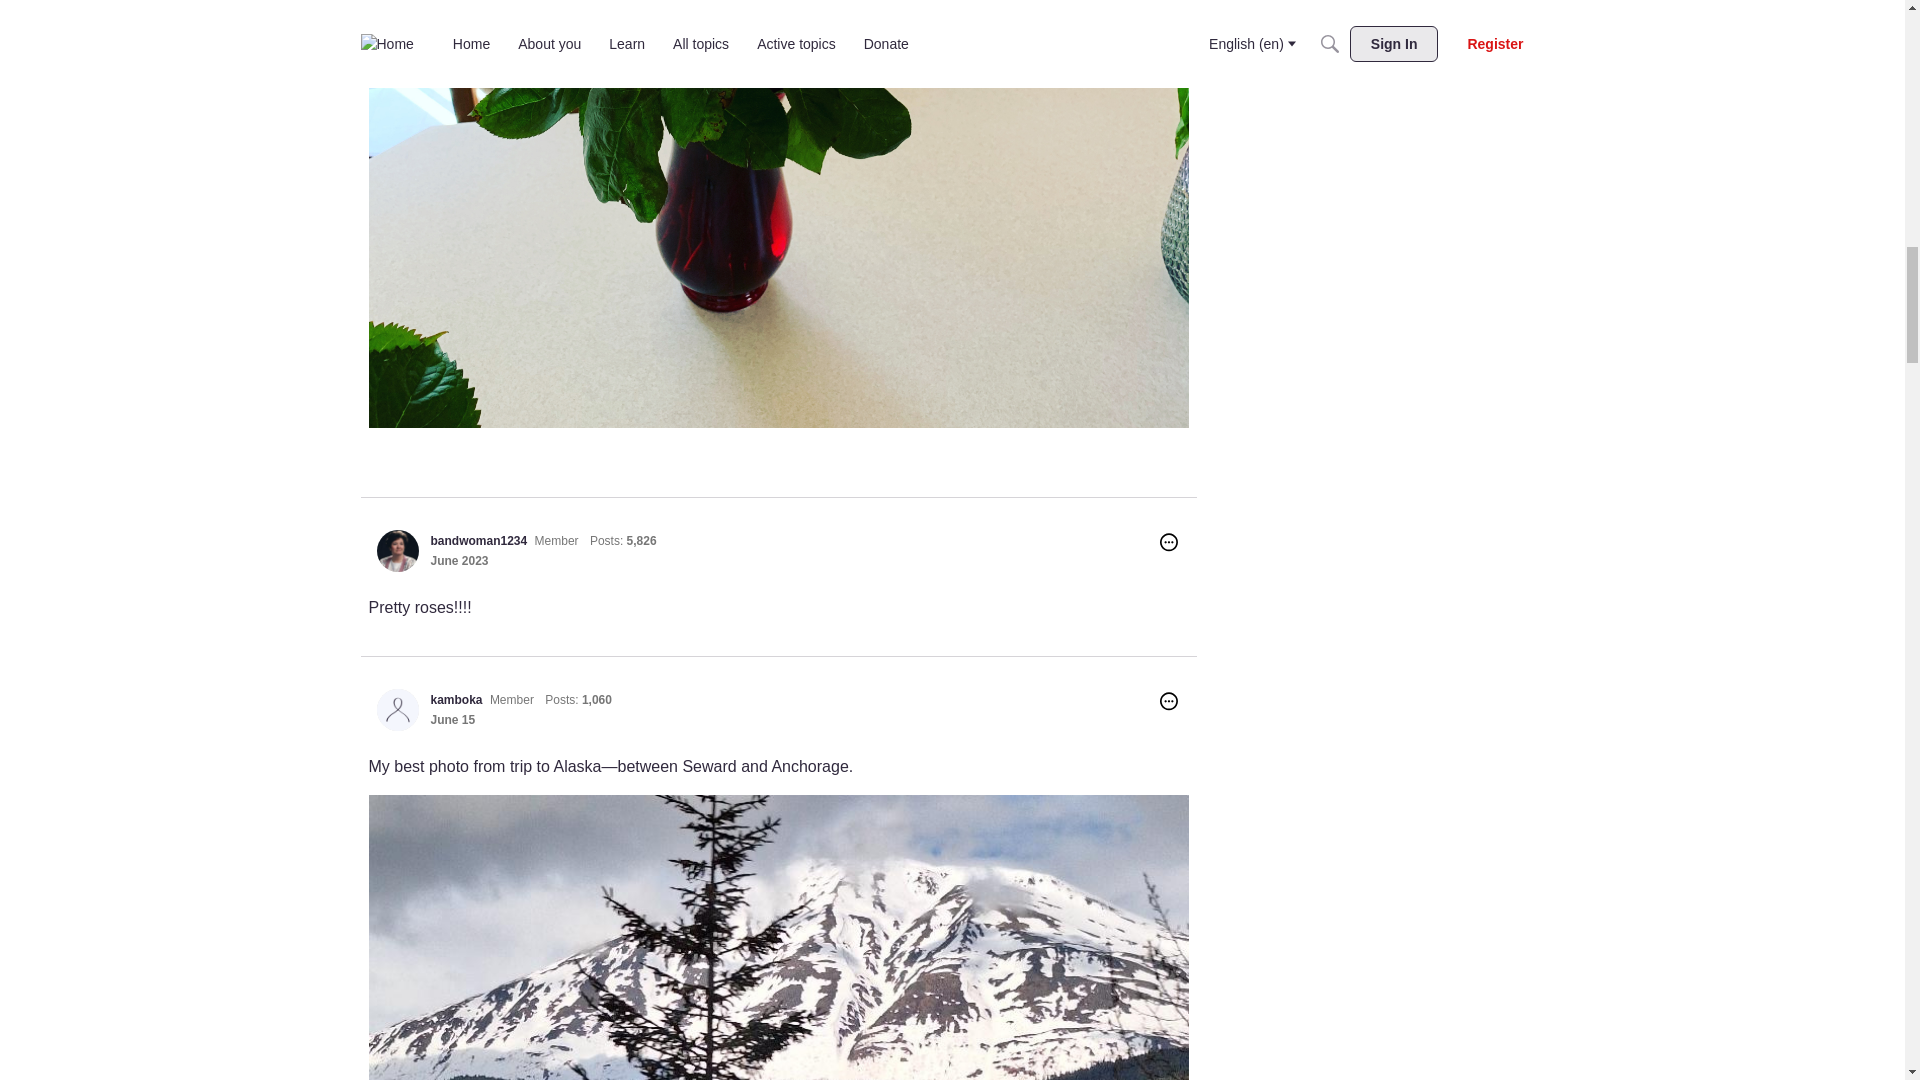 This screenshot has height=1080, width=1920. I want to click on bandwoman1234, so click(478, 540).